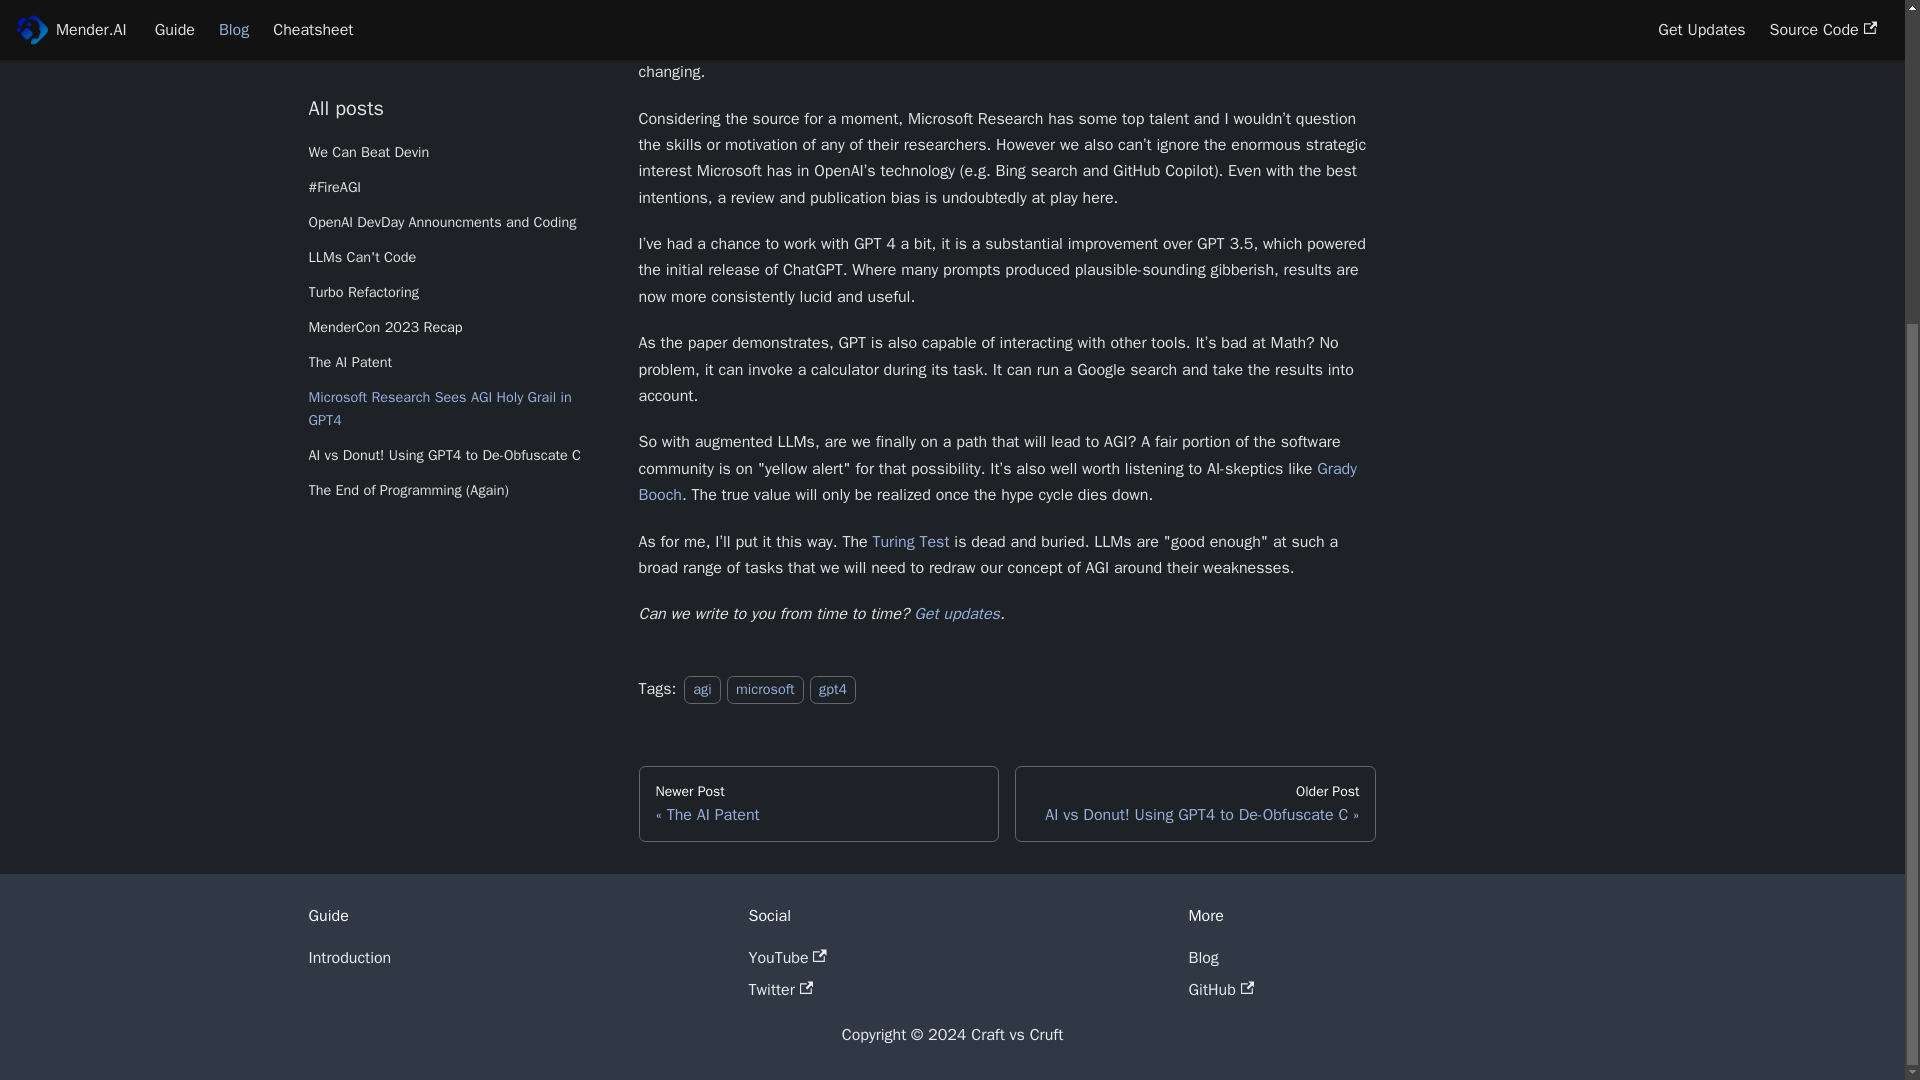 Image resolution: width=1920 pixels, height=1080 pixels. What do you see at coordinates (456, 8) in the screenshot?
I see `AI vs Donut! Using GPT4 to De-Obfuscate C` at bounding box center [456, 8].